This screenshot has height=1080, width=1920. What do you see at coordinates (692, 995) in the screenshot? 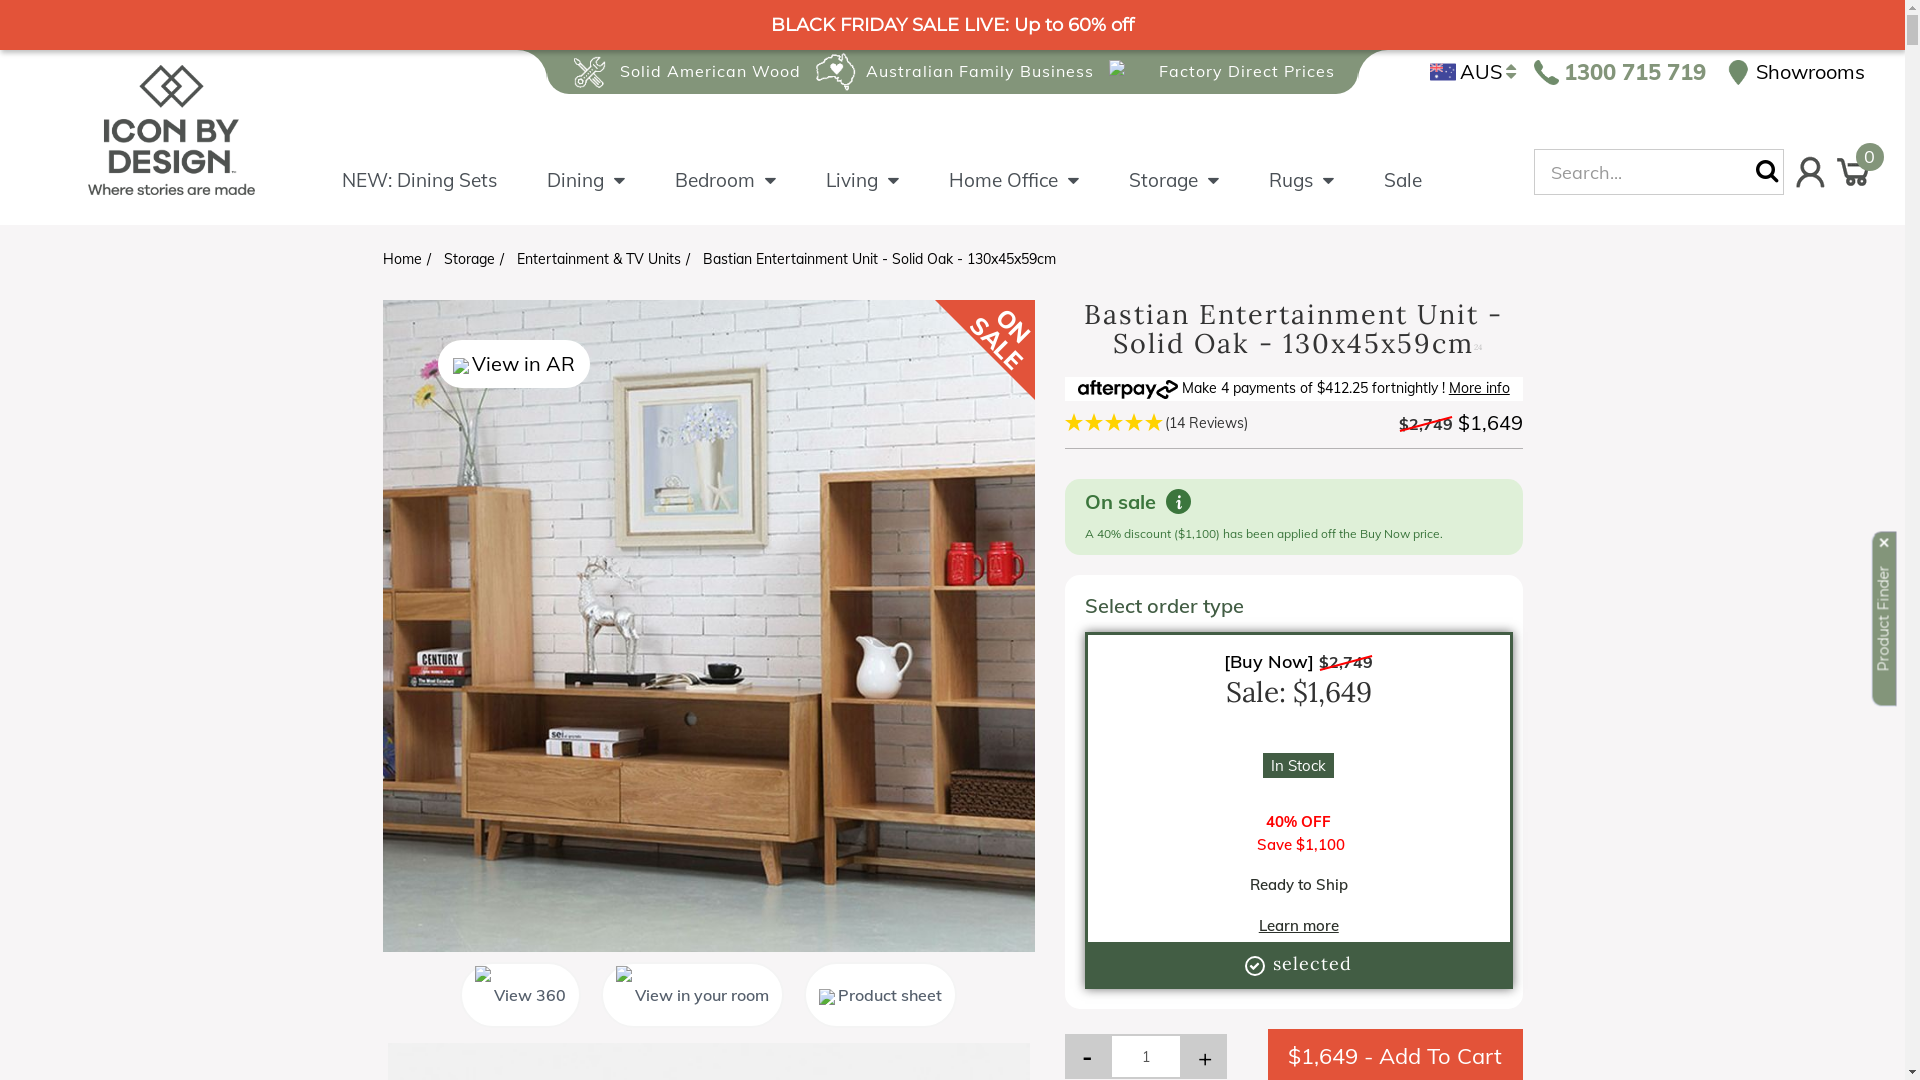
I see `View in your room` at bounding box center [692, 995].